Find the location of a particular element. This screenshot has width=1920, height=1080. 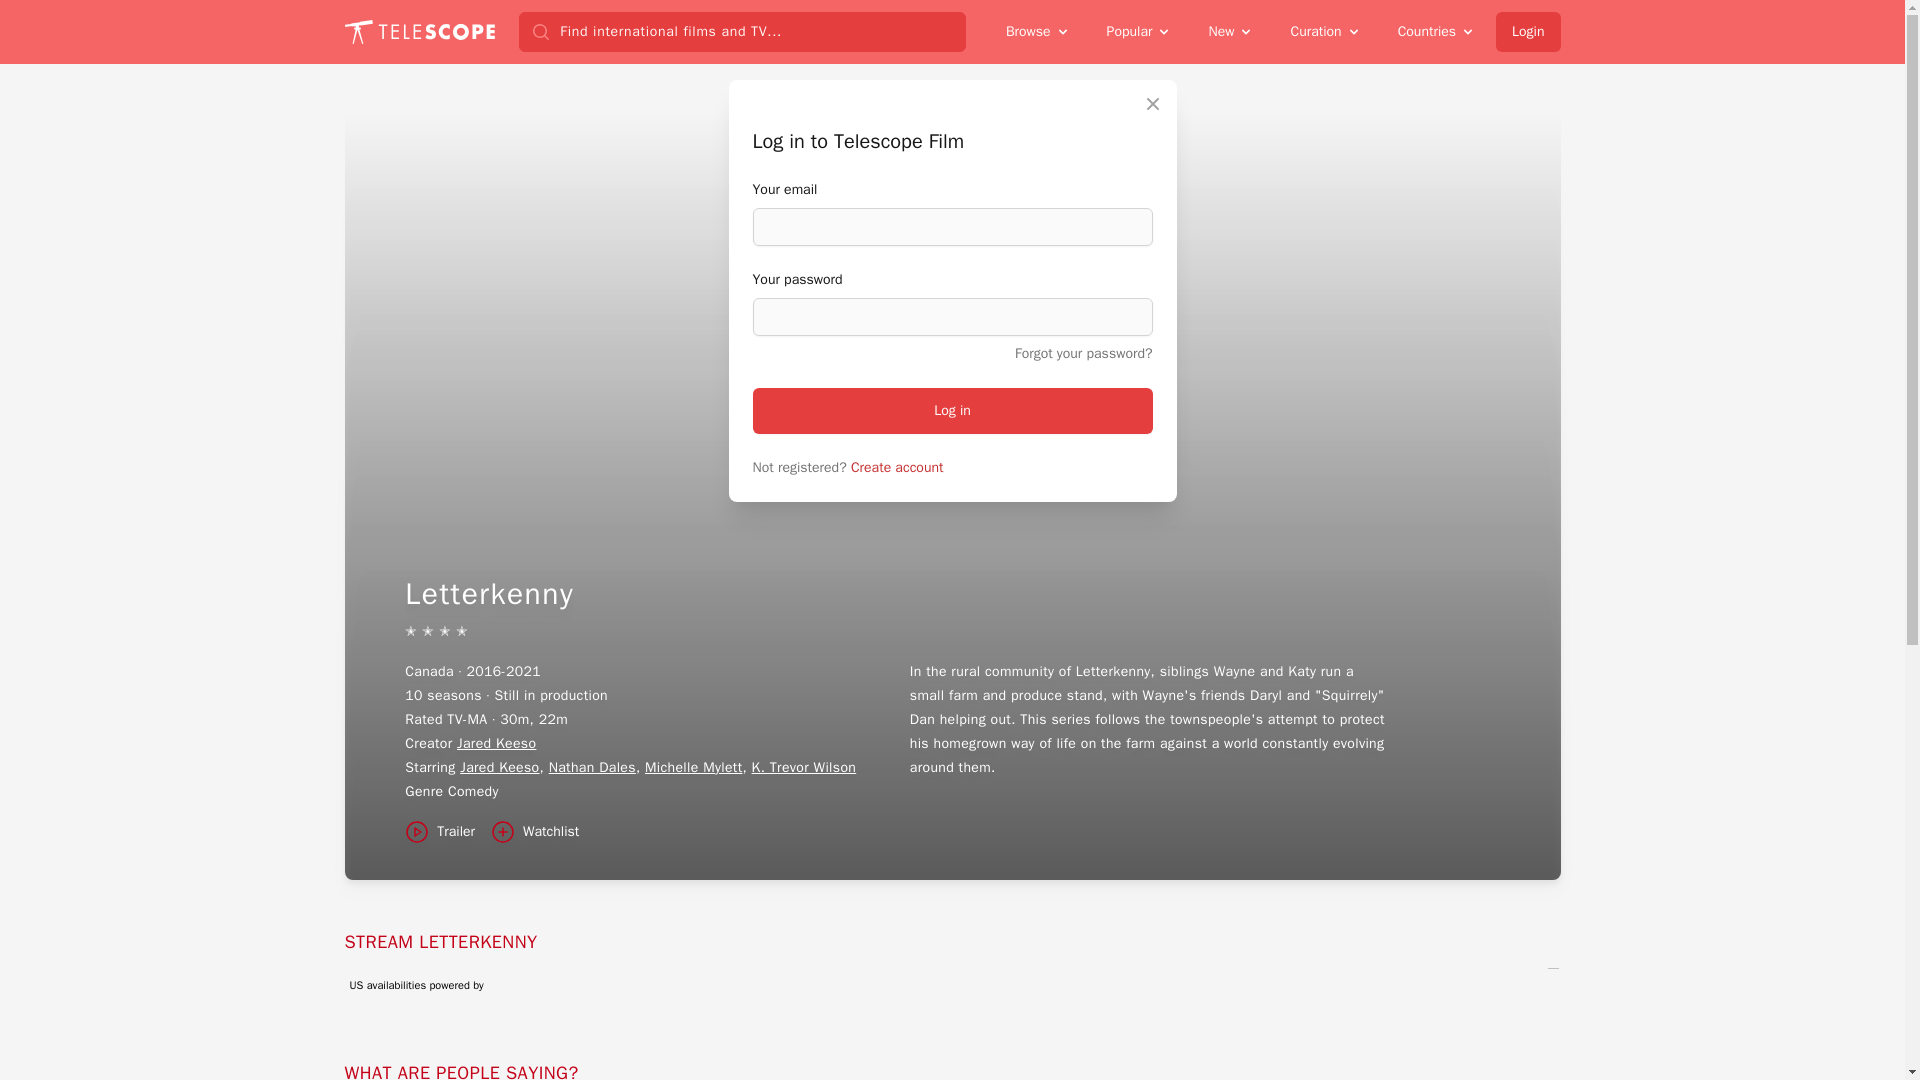

New is located at coordinates (1230, 31).